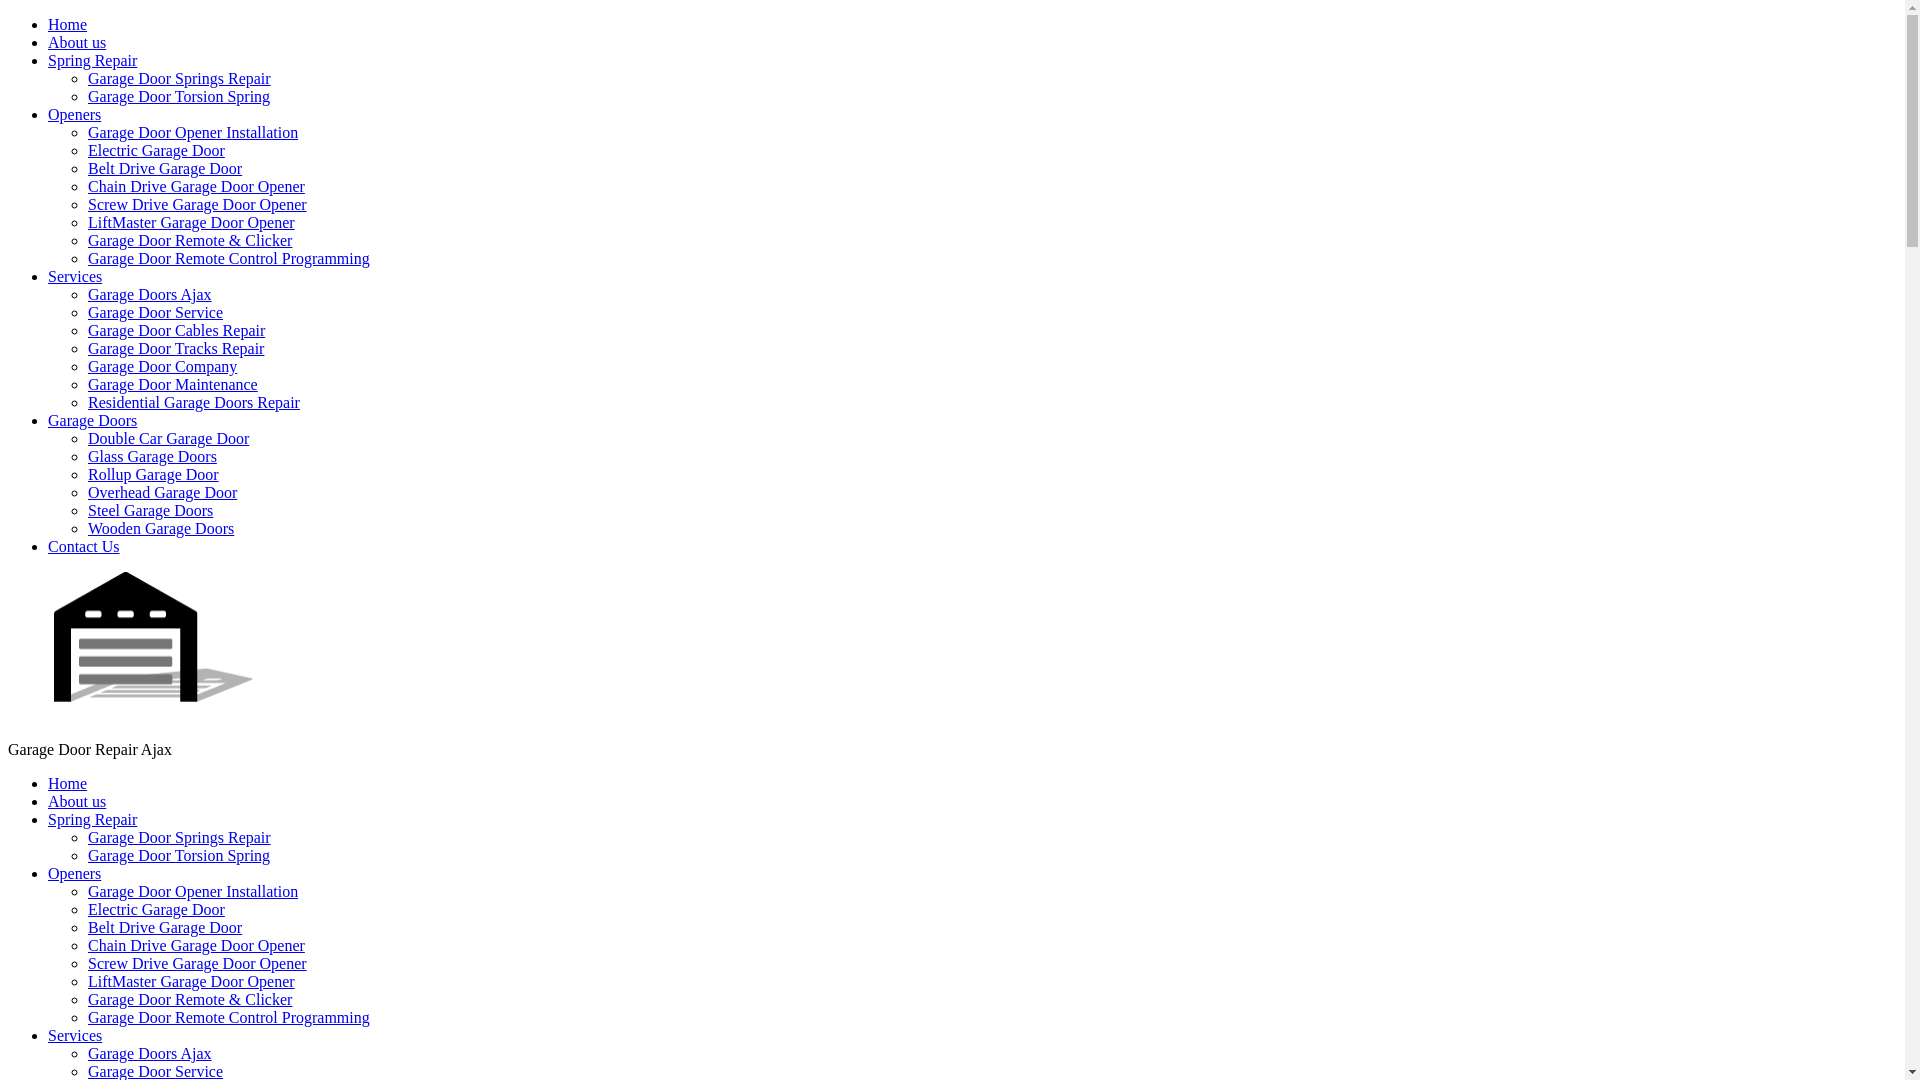 The height and width of the screenshot is (1080, 1920). I want to click on Garage Door Opener Installation, so click(193, 891).